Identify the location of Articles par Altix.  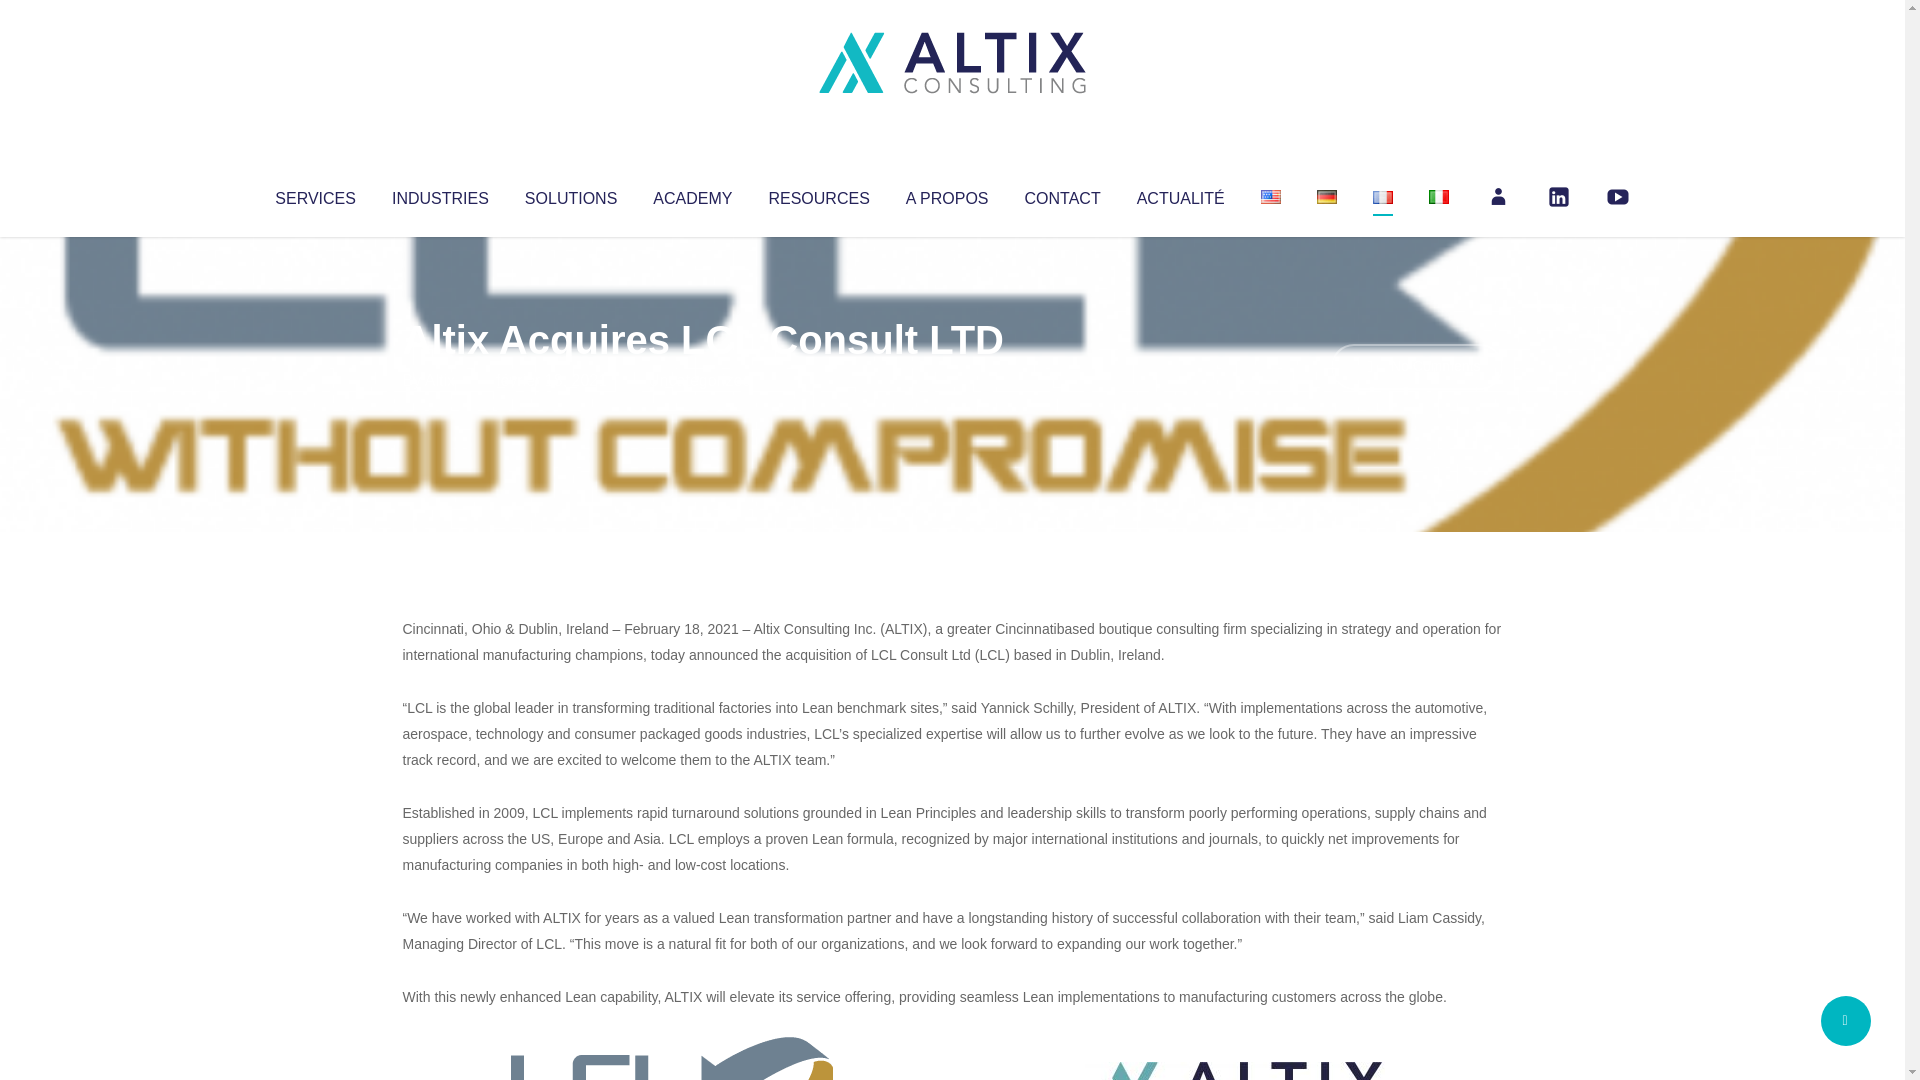
(440, 380).